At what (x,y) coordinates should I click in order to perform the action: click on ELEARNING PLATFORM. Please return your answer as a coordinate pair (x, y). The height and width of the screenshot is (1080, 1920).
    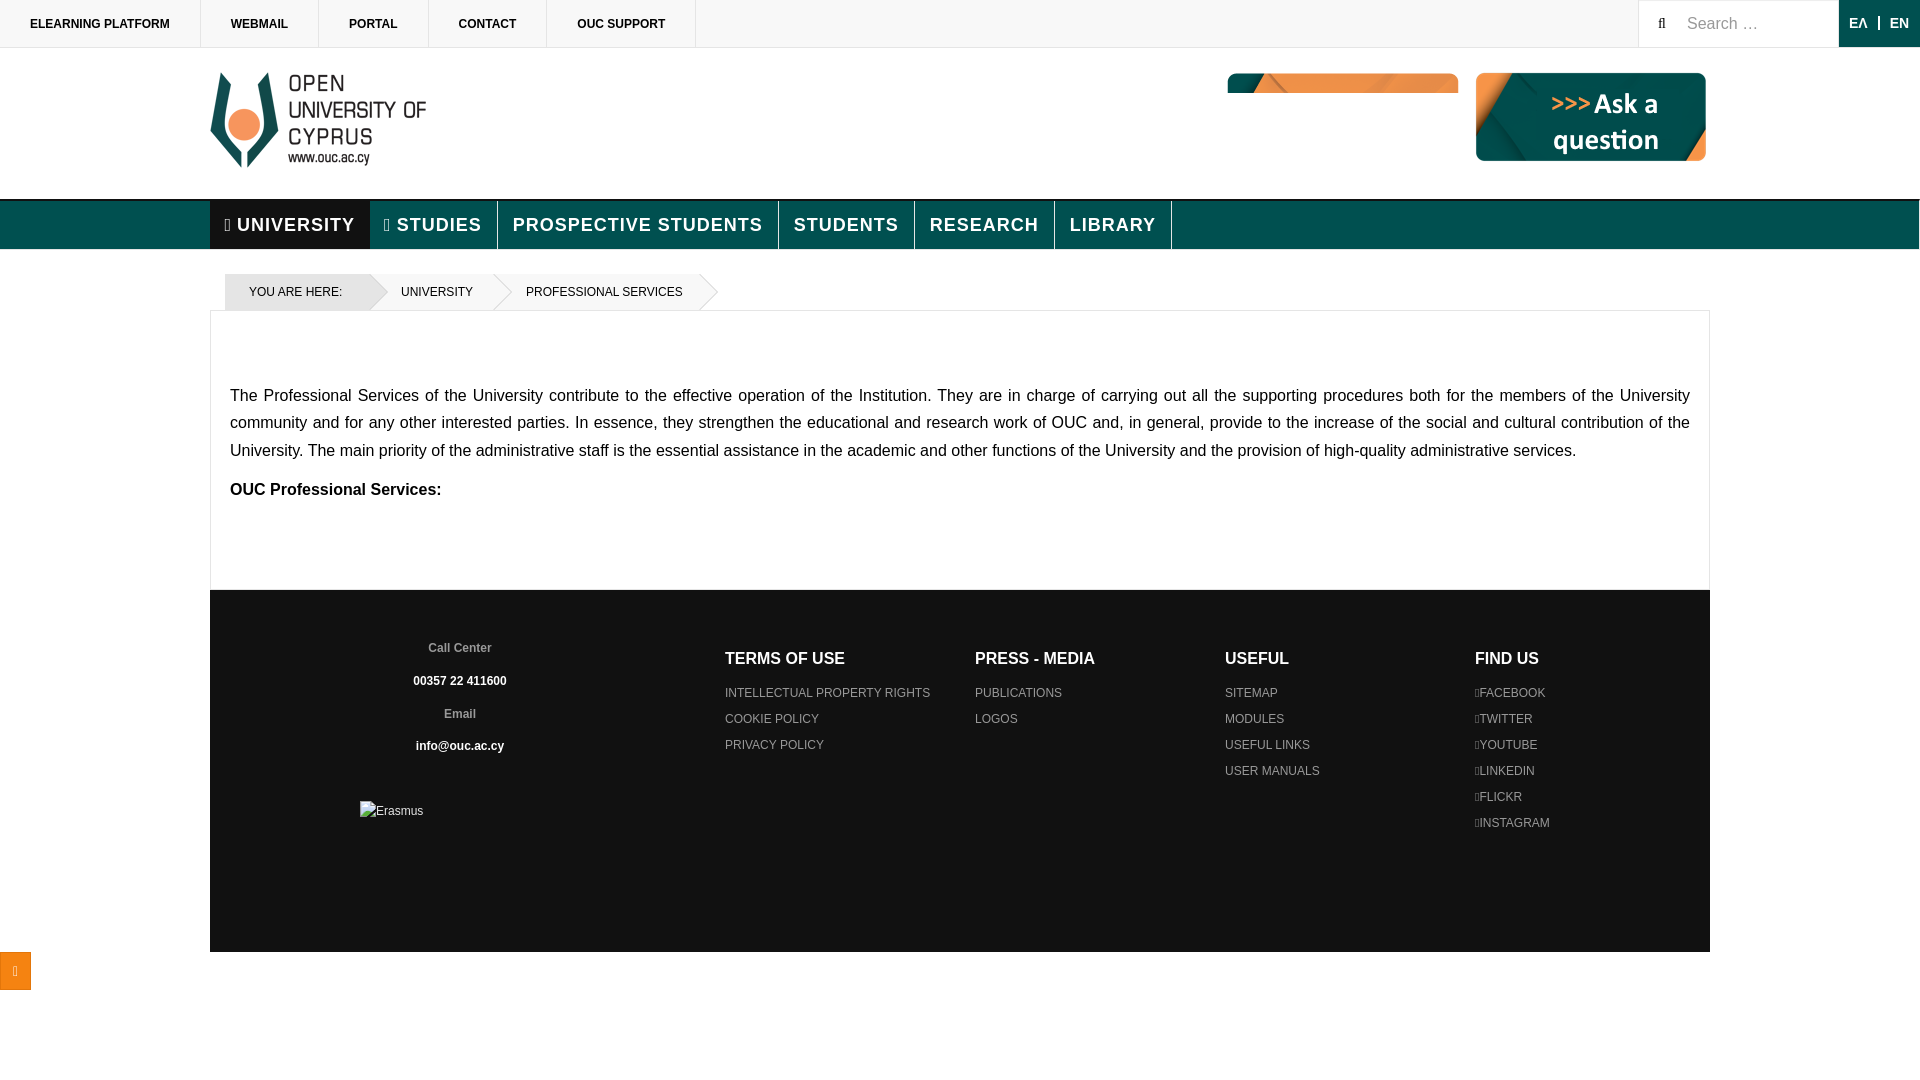
    Looking at the image, I should click on (100, 24).